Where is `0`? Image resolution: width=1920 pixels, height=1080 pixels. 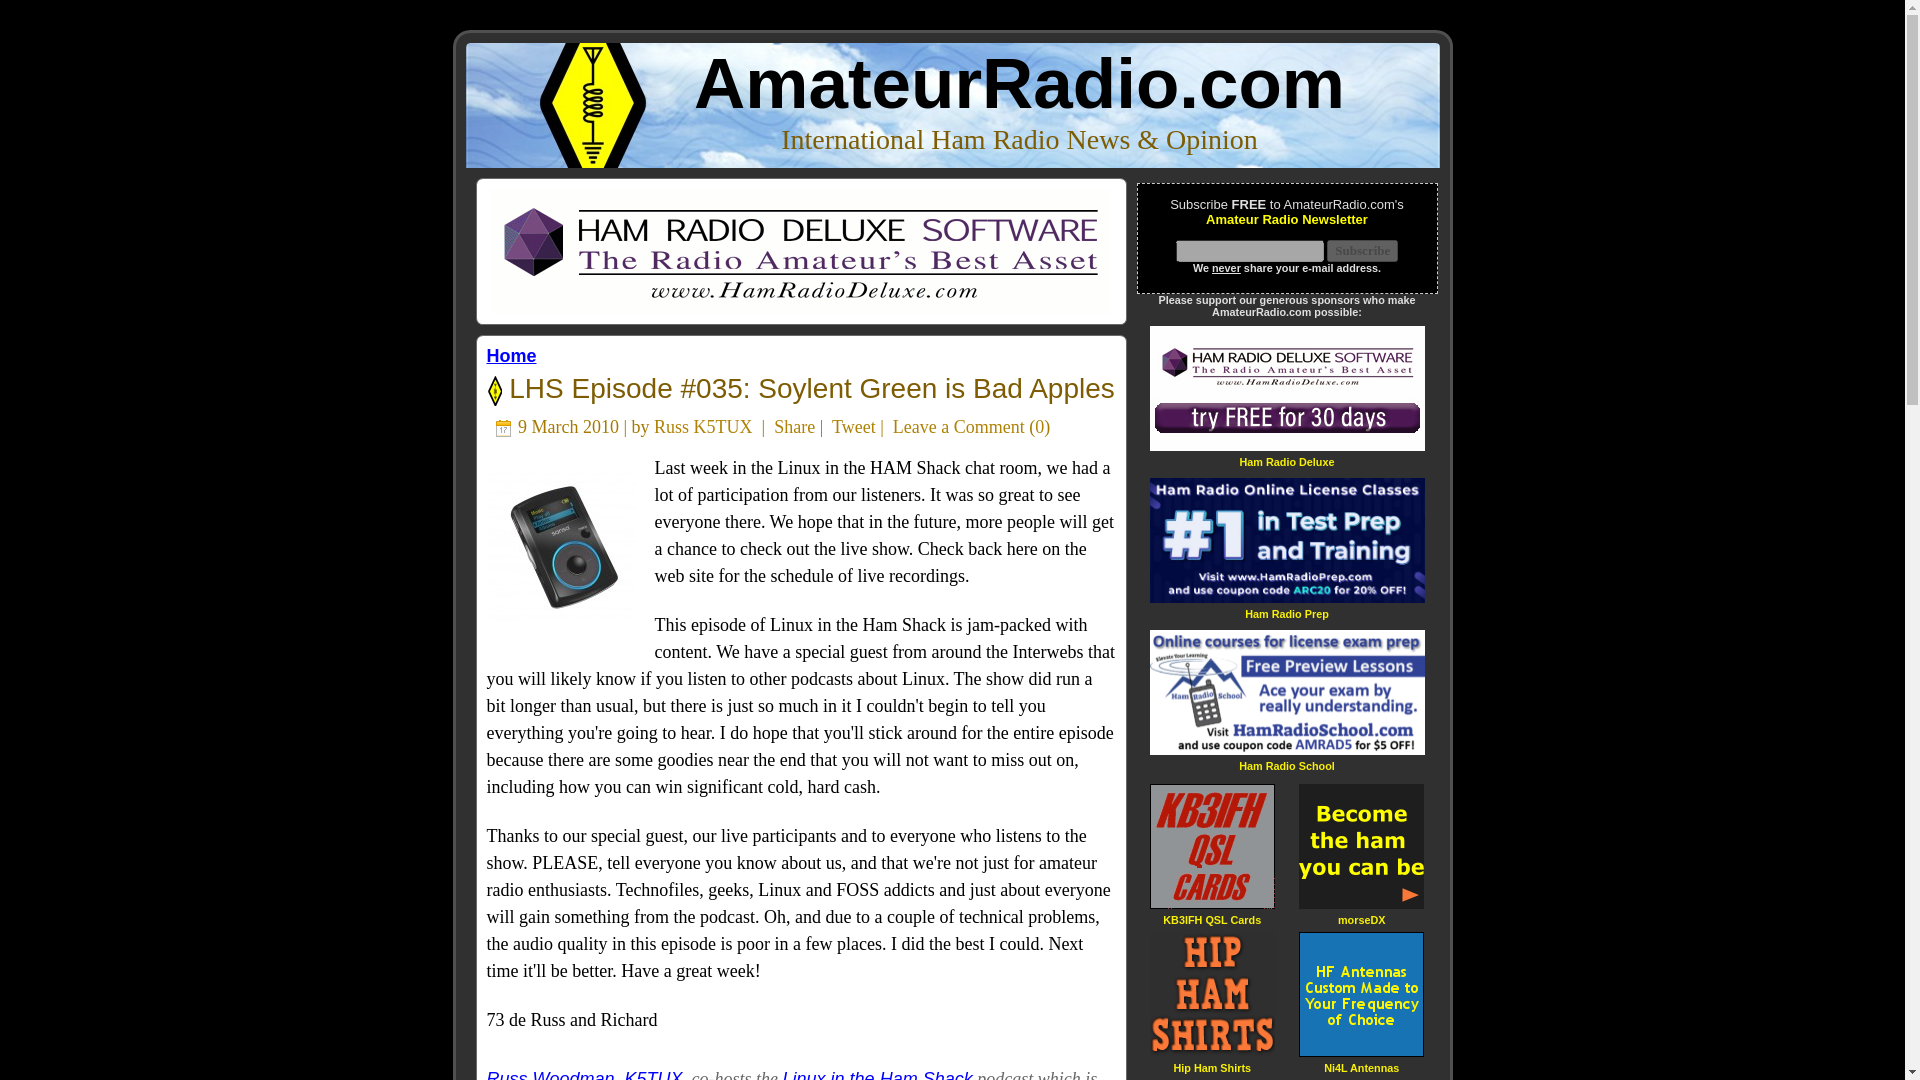
0 is located at coordinates (1039, 426).